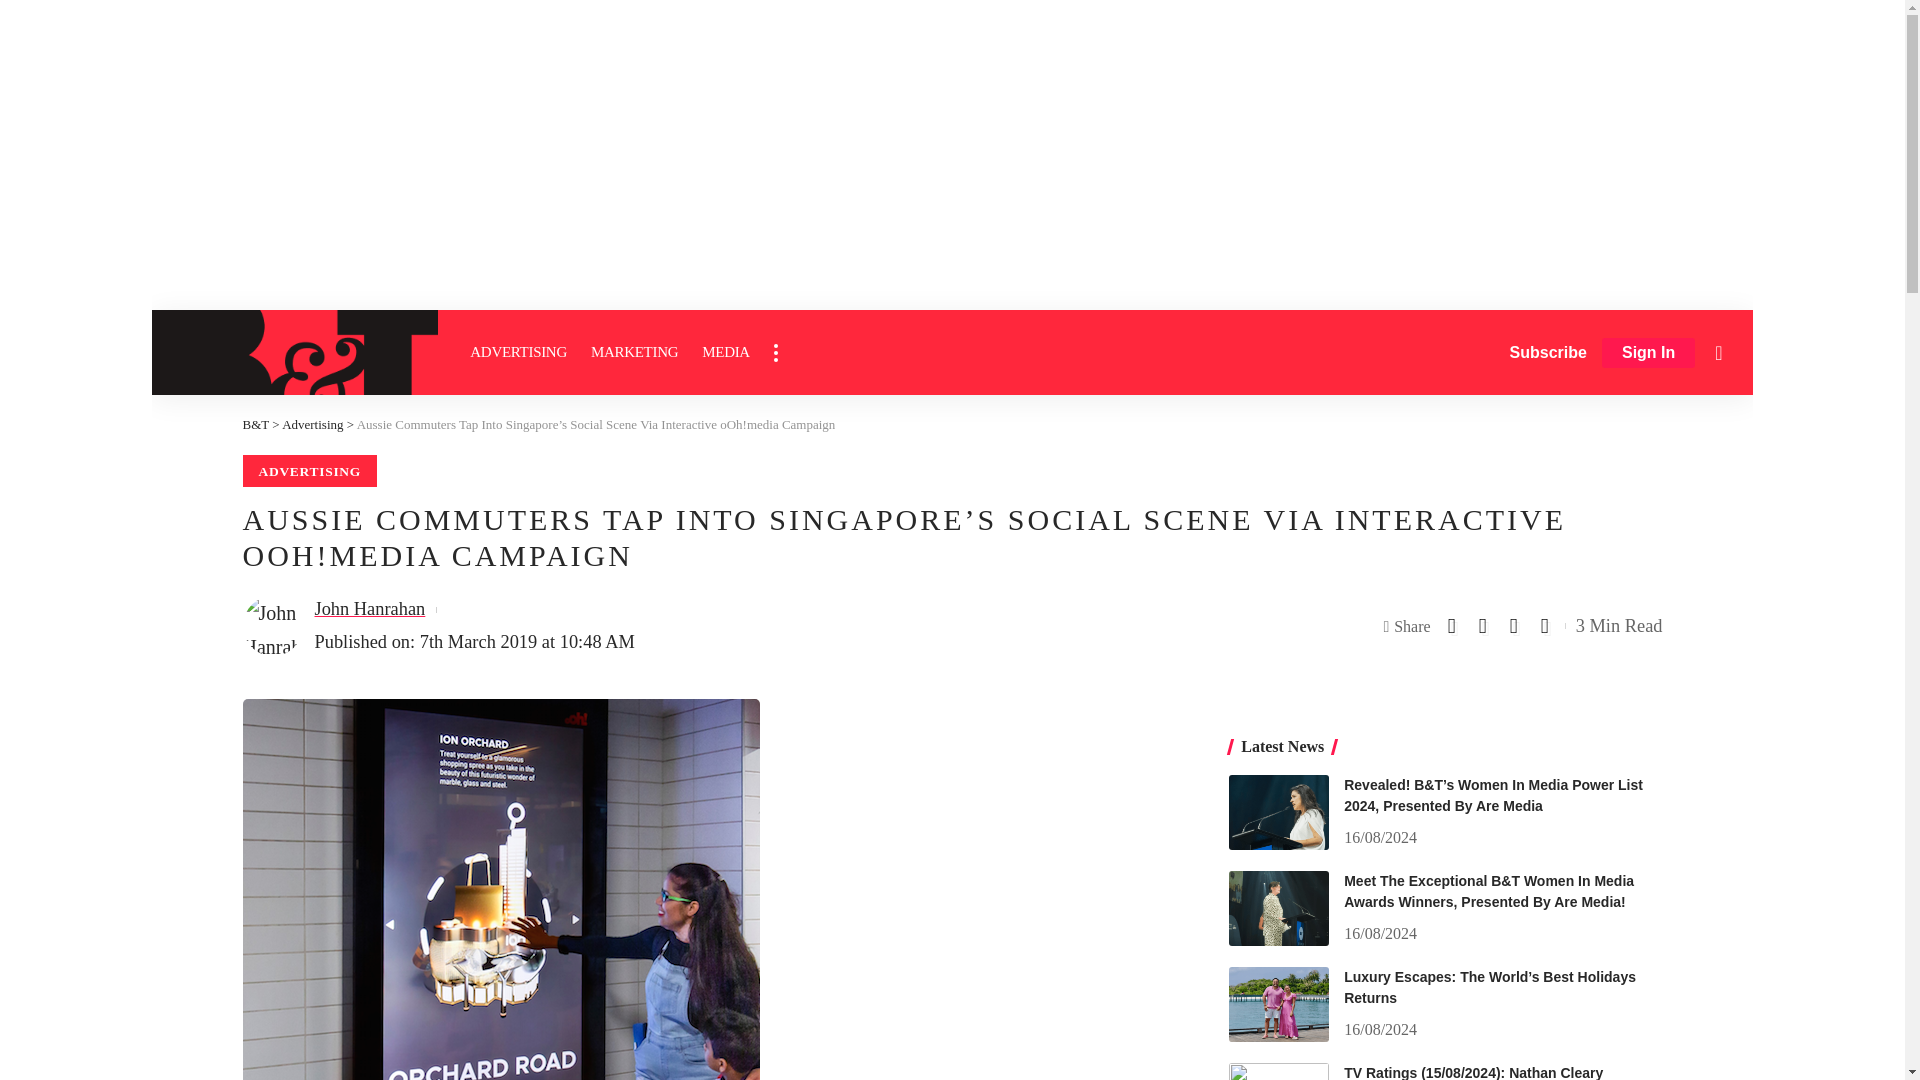  Describe the element at coordinates (1648, 353) in the screenshot. I see `Sign In` at that location.